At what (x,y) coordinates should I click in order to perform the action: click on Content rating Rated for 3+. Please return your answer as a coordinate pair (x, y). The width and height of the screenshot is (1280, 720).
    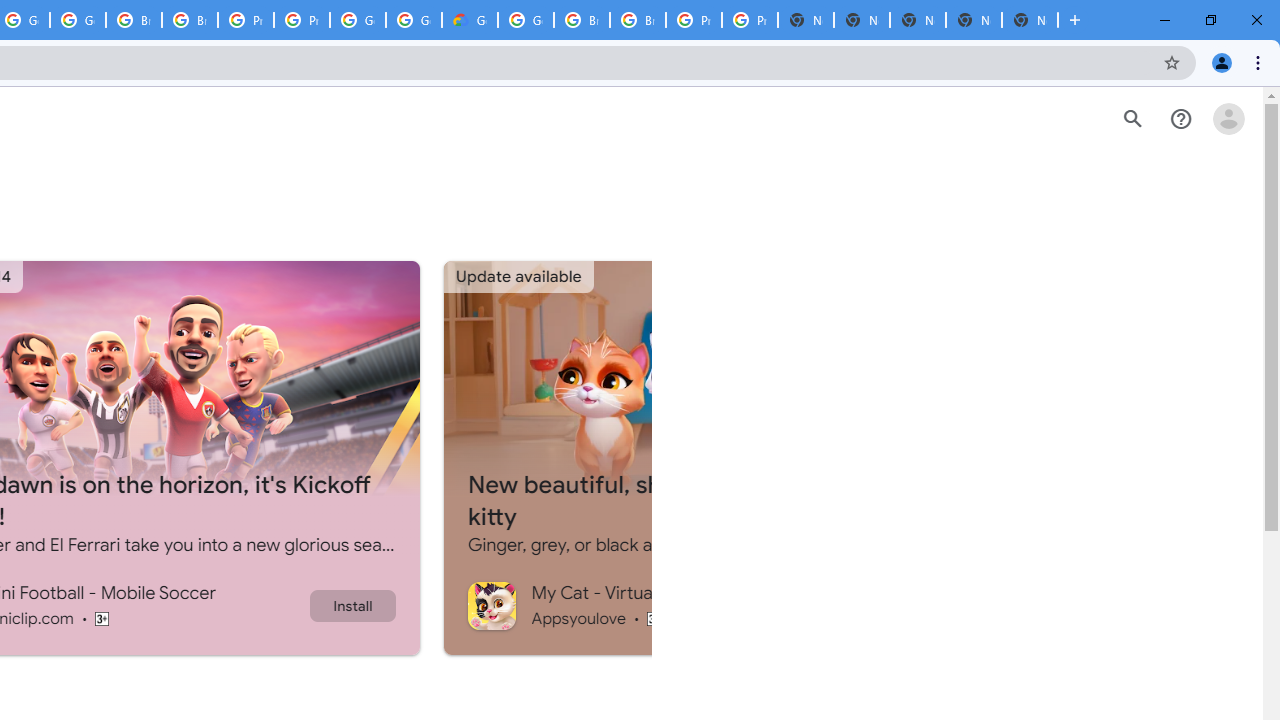
    Looking at the image, I should click on (654, 618).